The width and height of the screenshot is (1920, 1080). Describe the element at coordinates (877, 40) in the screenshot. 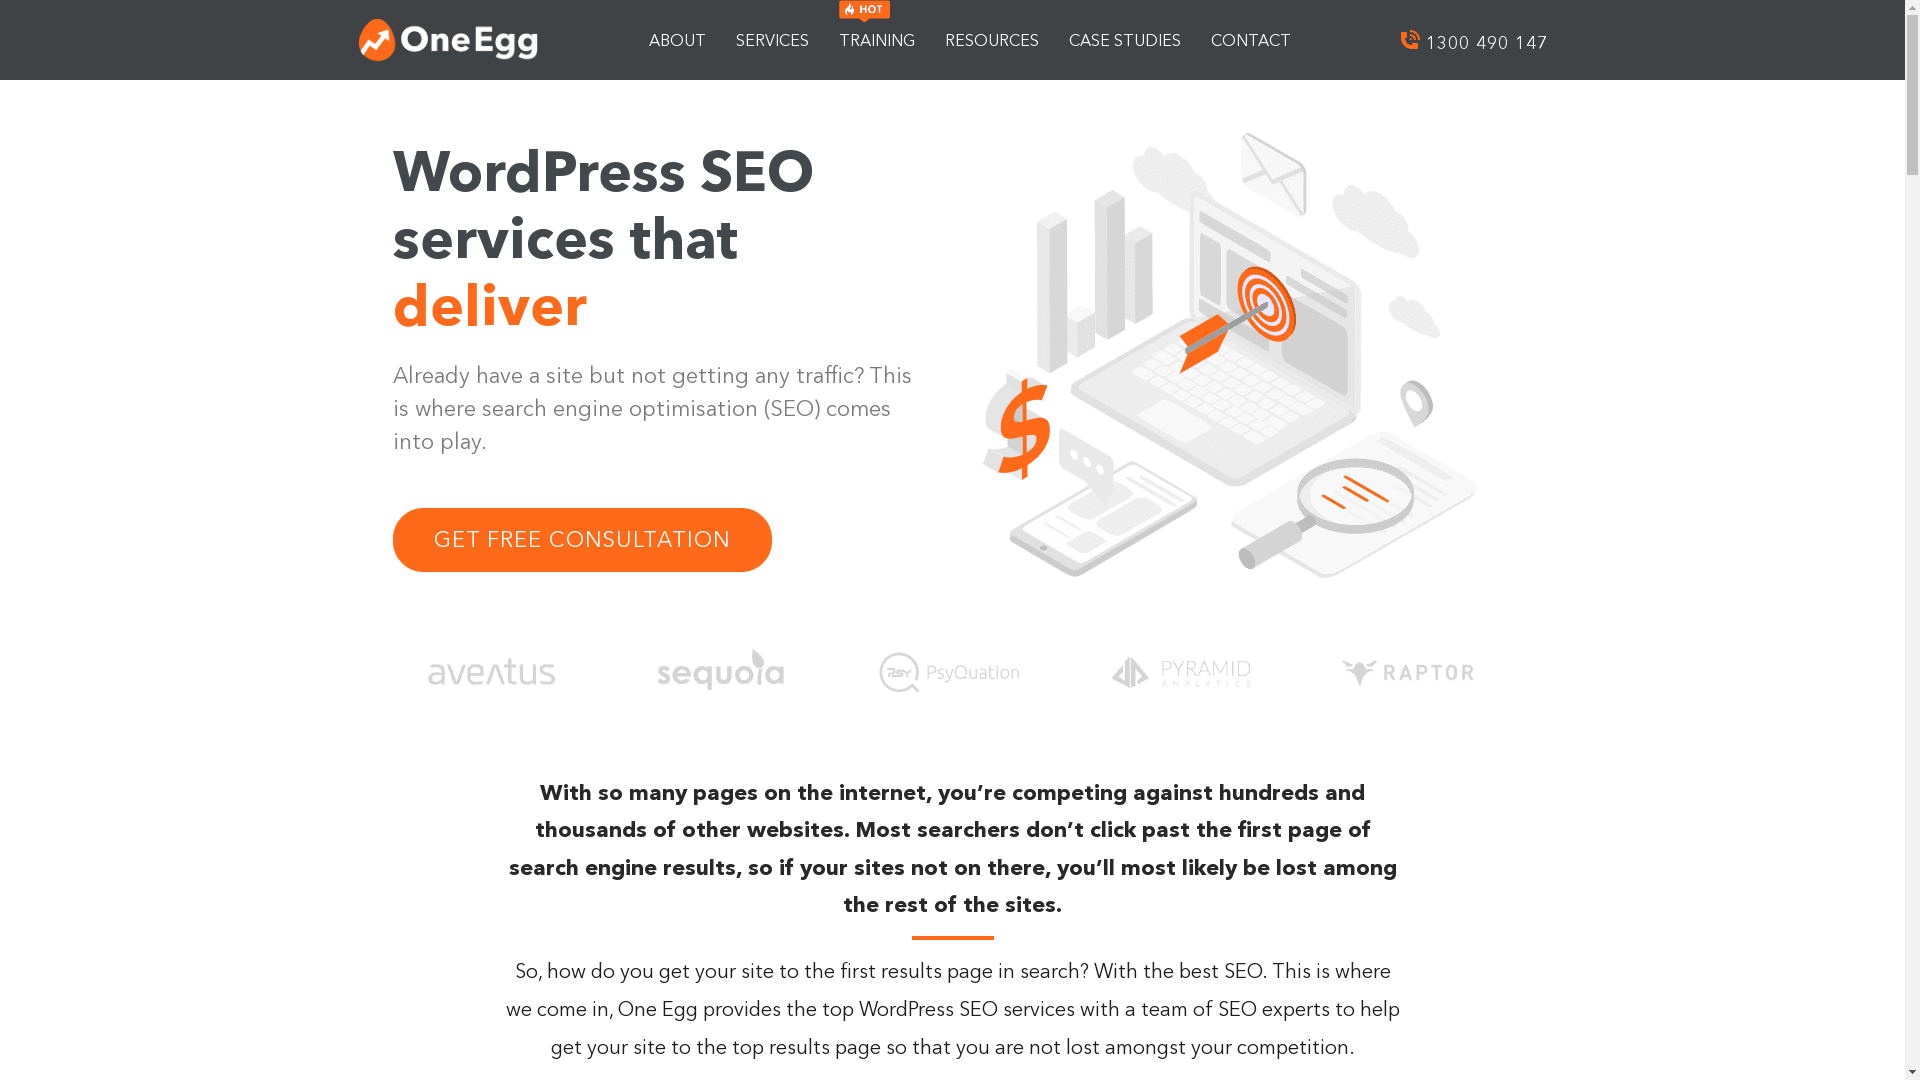

I see `TRAINING` at that location.